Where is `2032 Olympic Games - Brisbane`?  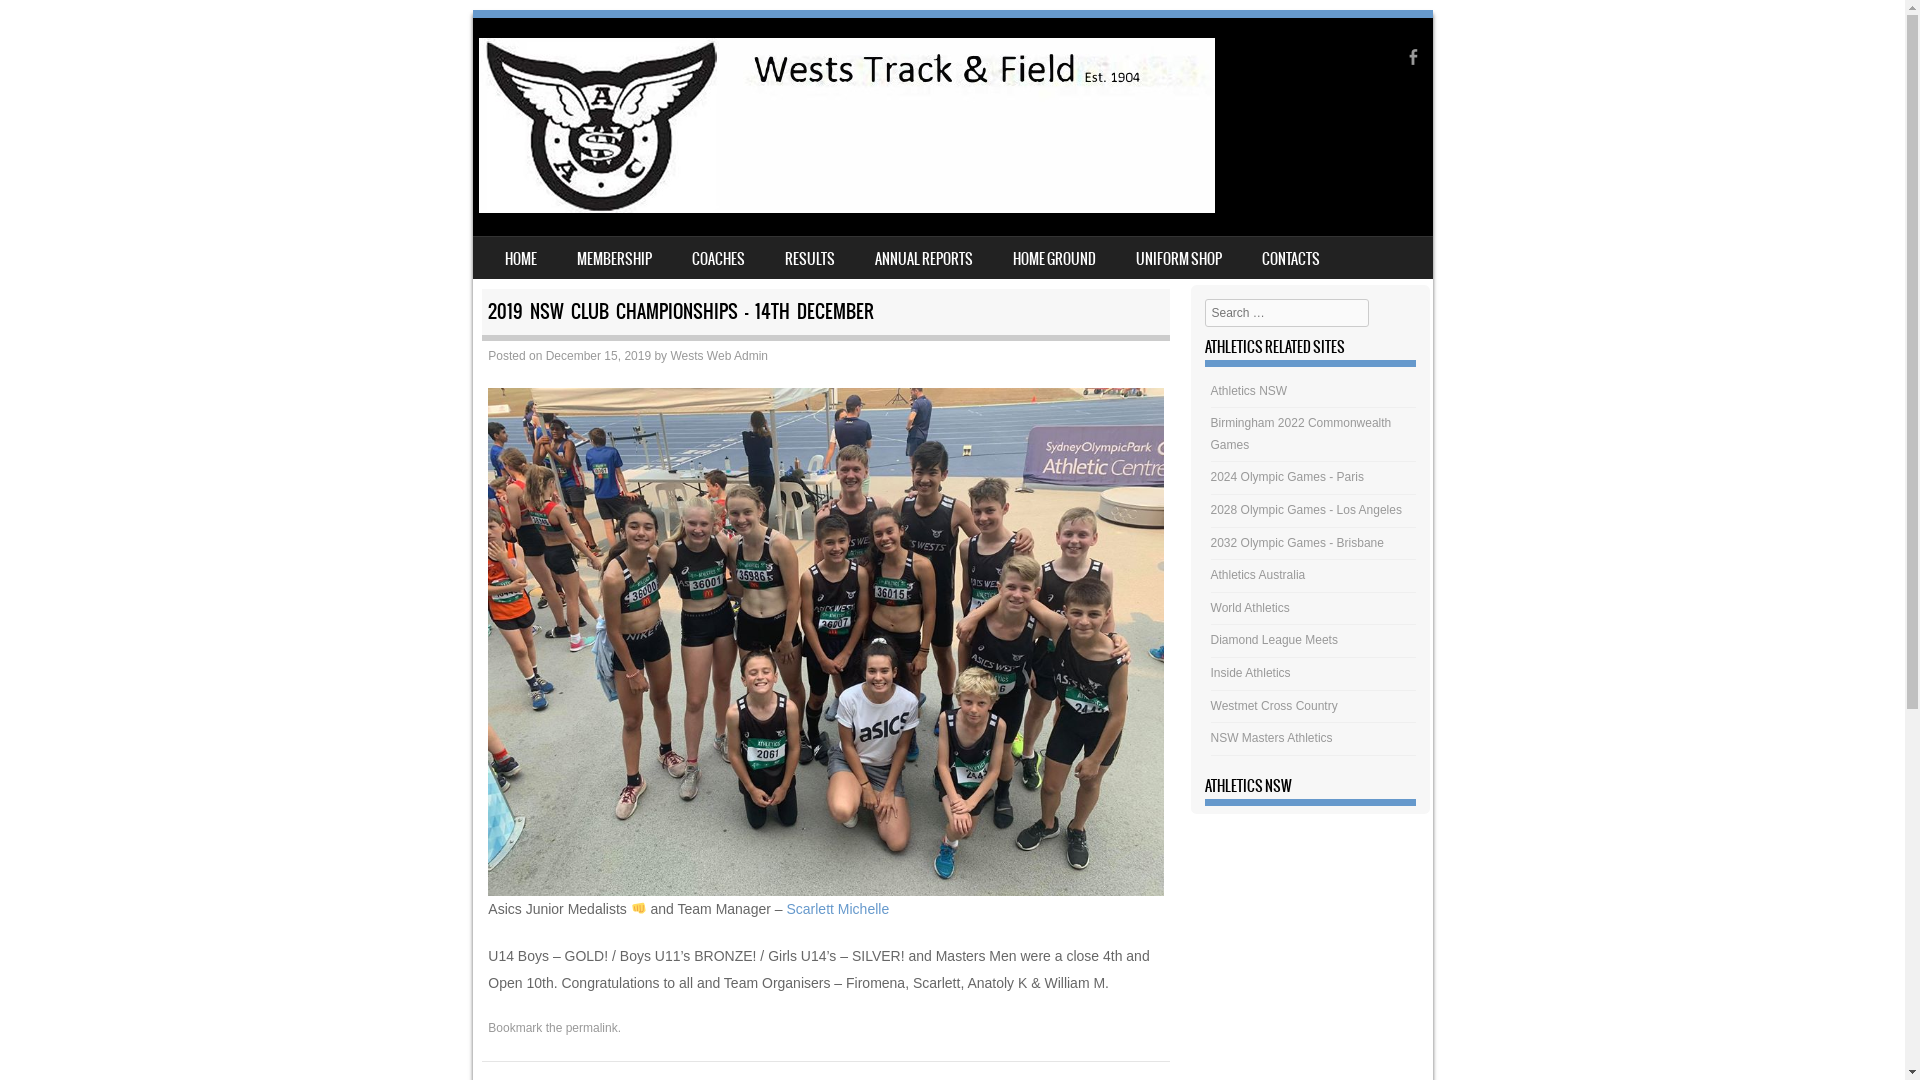 2032 Olympic Games - Brisbane is located at coordinates (1298, 543).